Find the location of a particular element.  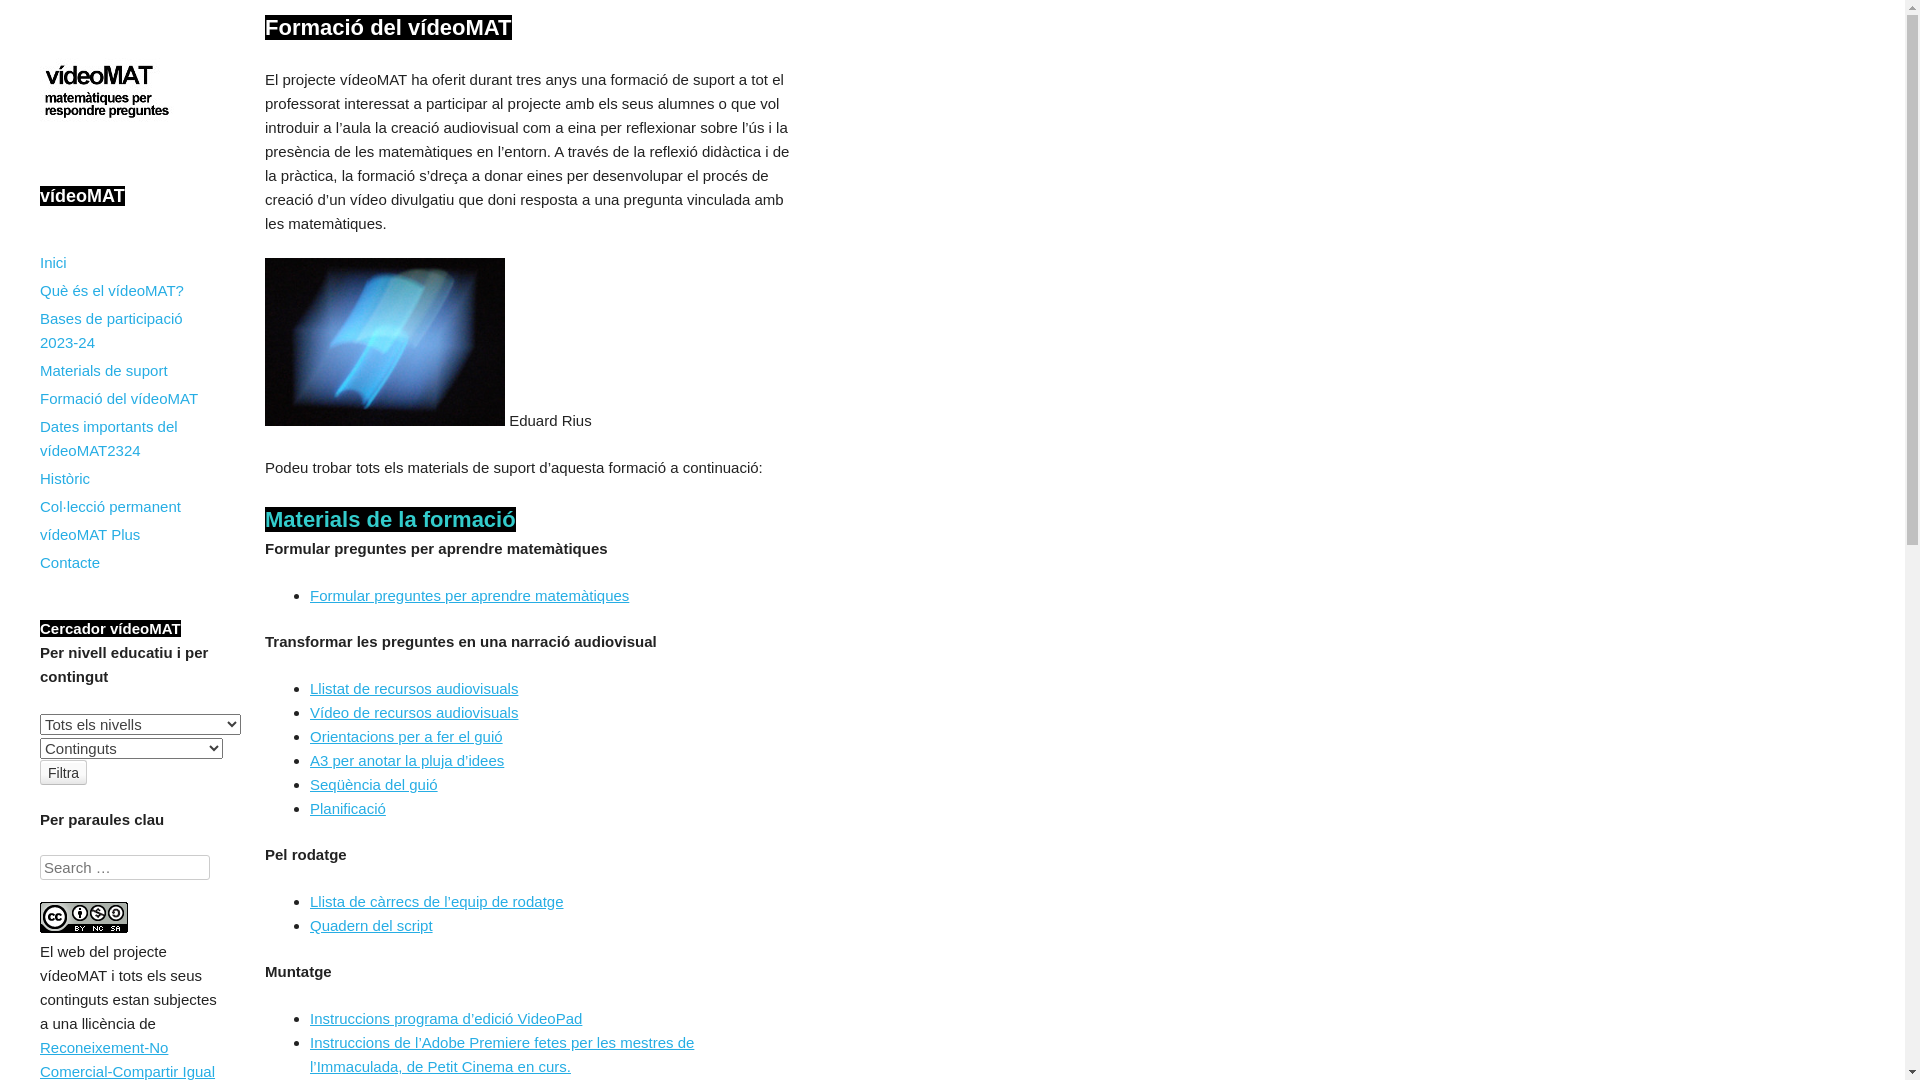

Search is located at coordinates (30, 12).